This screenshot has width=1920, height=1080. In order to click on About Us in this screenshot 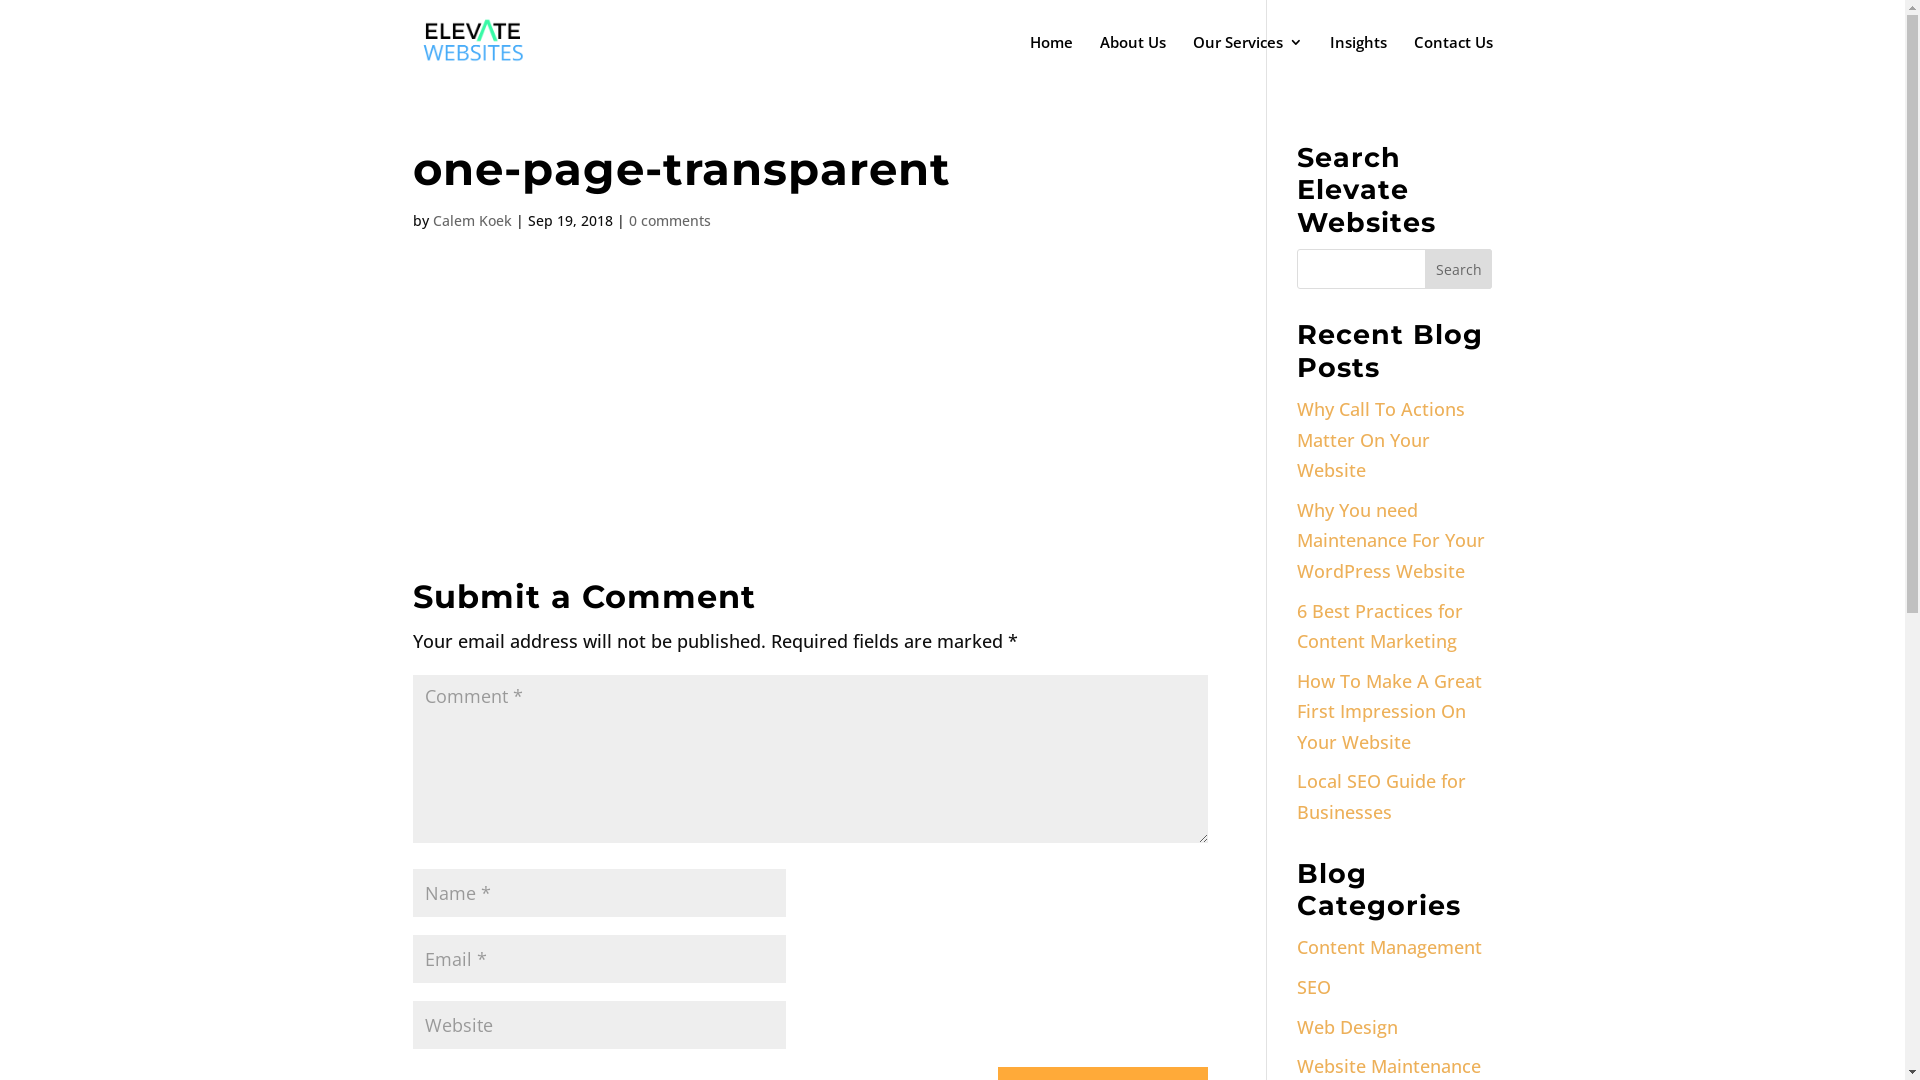, I will do `click(1133, 60)`.